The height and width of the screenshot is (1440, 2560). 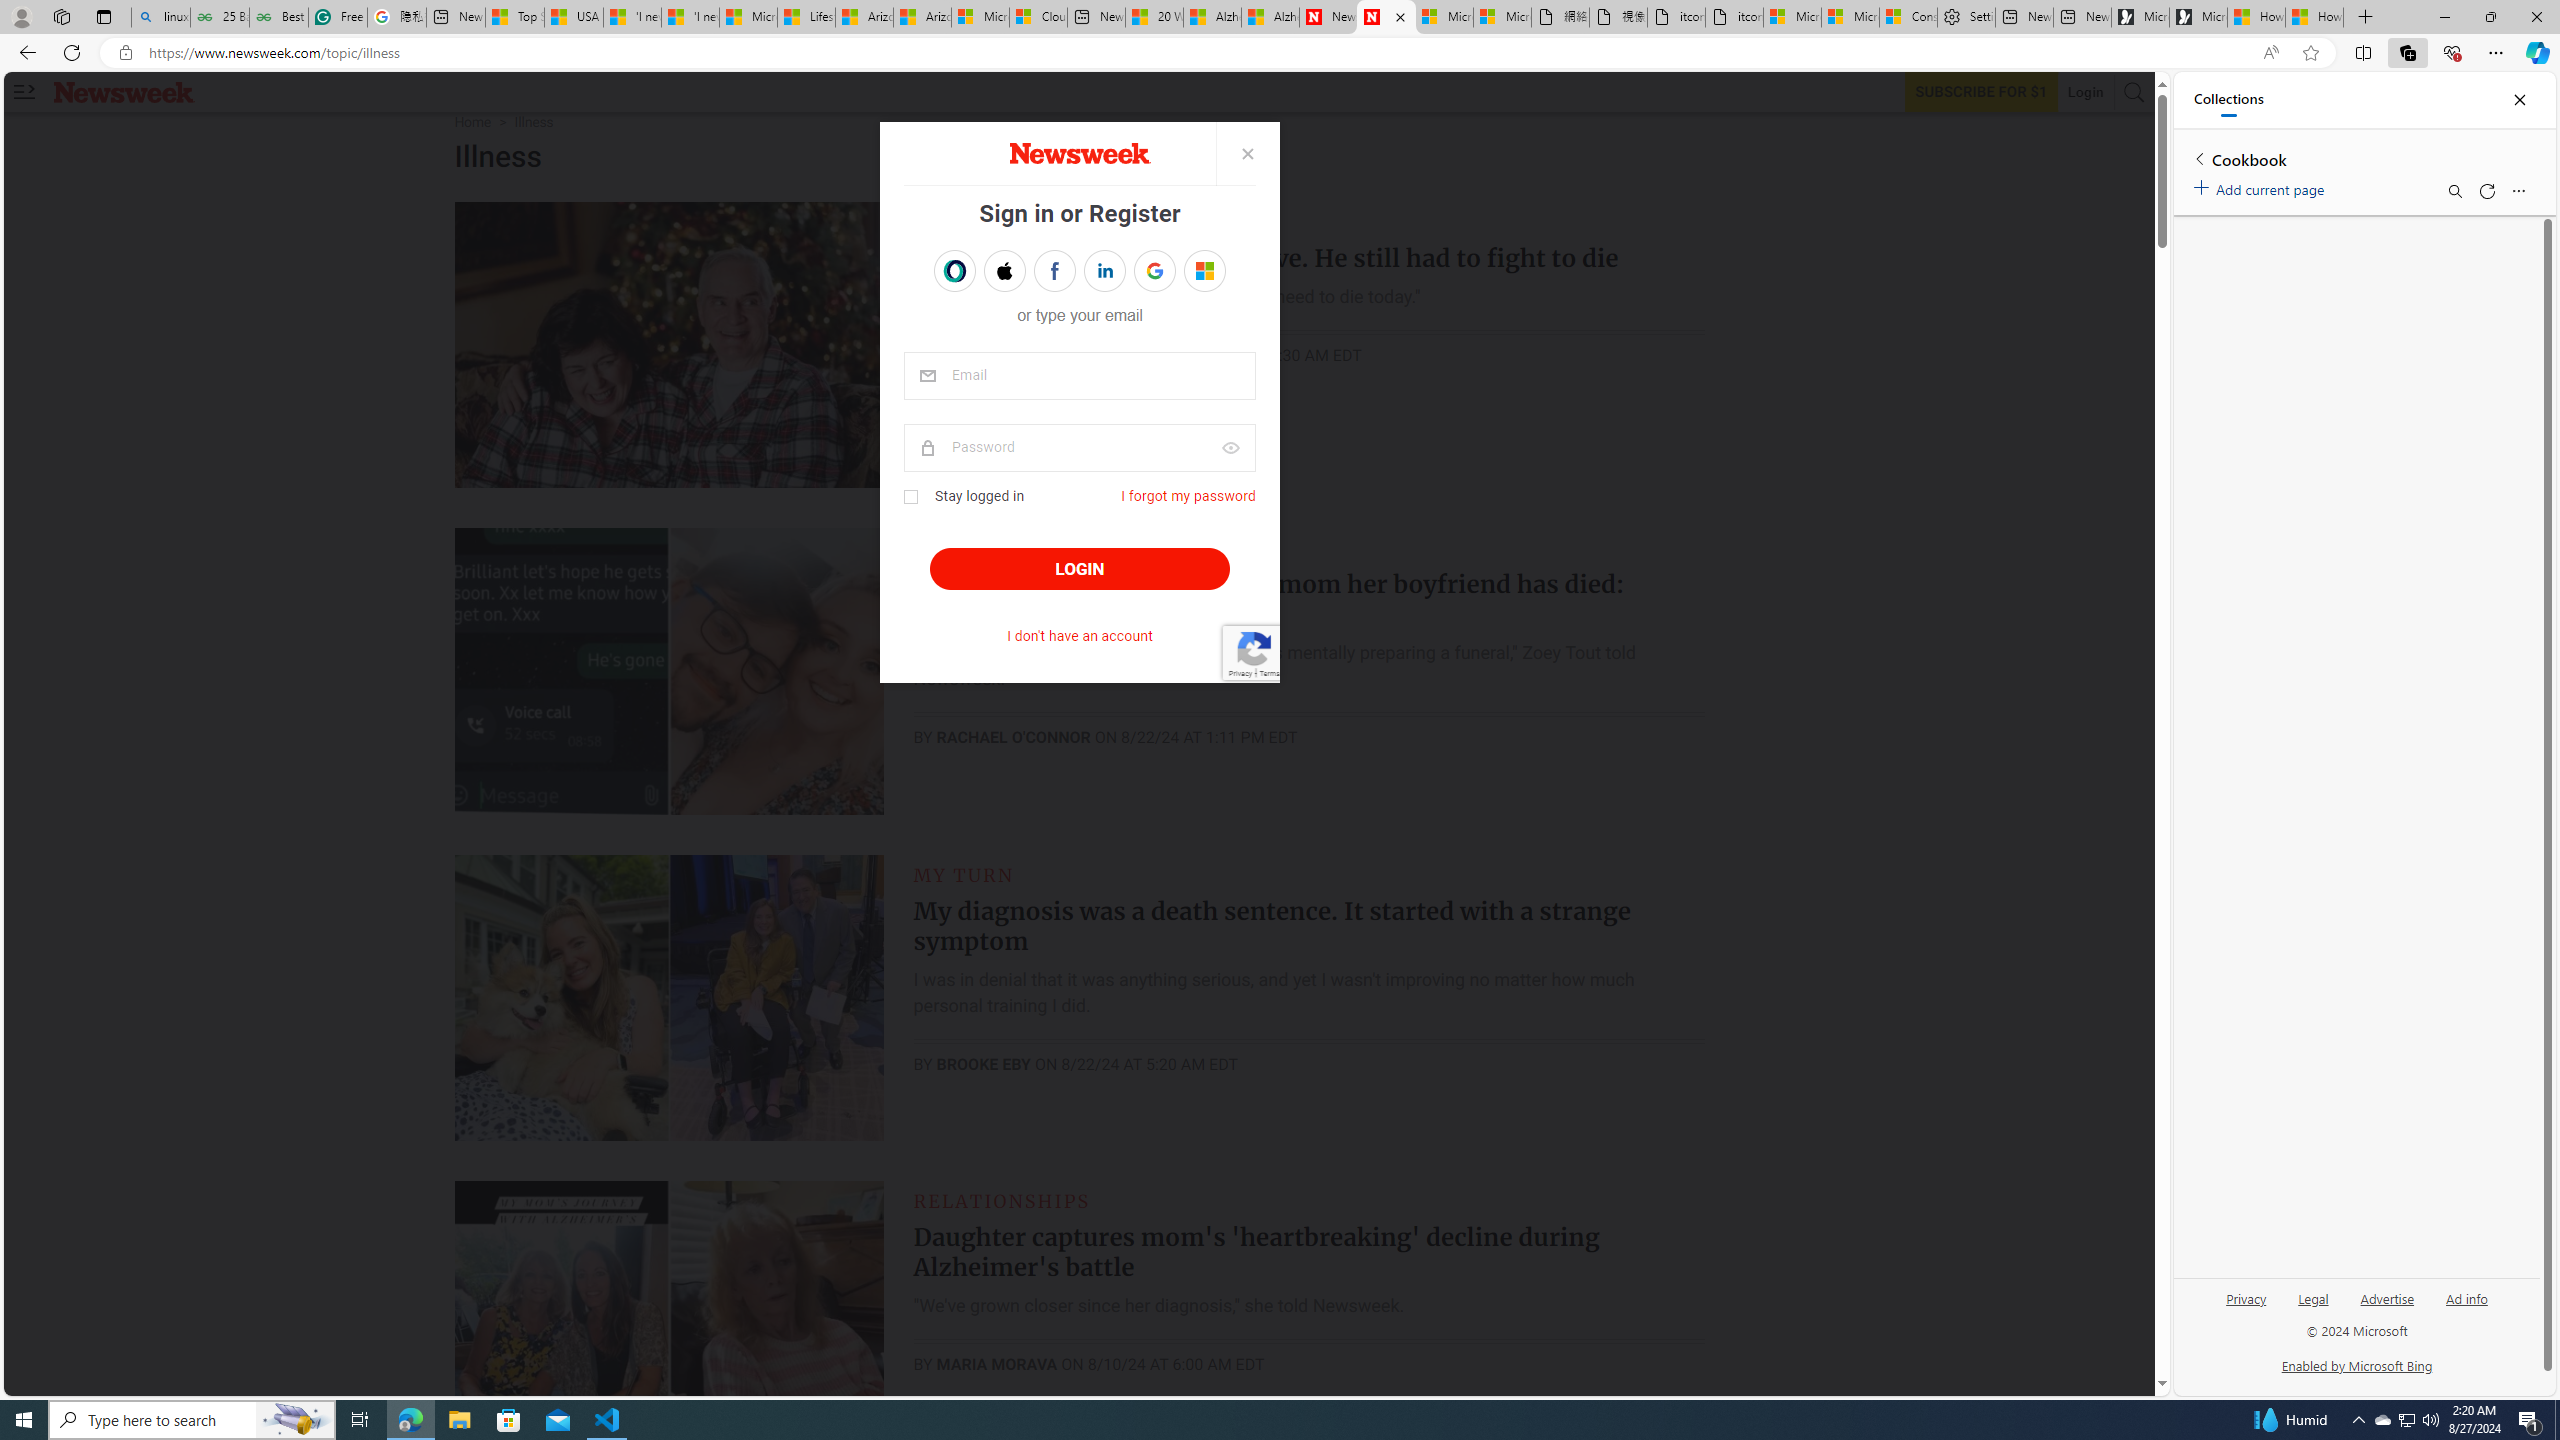 What do you see at coordinates (1004, 271) in the screenshot?
I see `Sign in with APPLE` at bounding box center [1004, 271].